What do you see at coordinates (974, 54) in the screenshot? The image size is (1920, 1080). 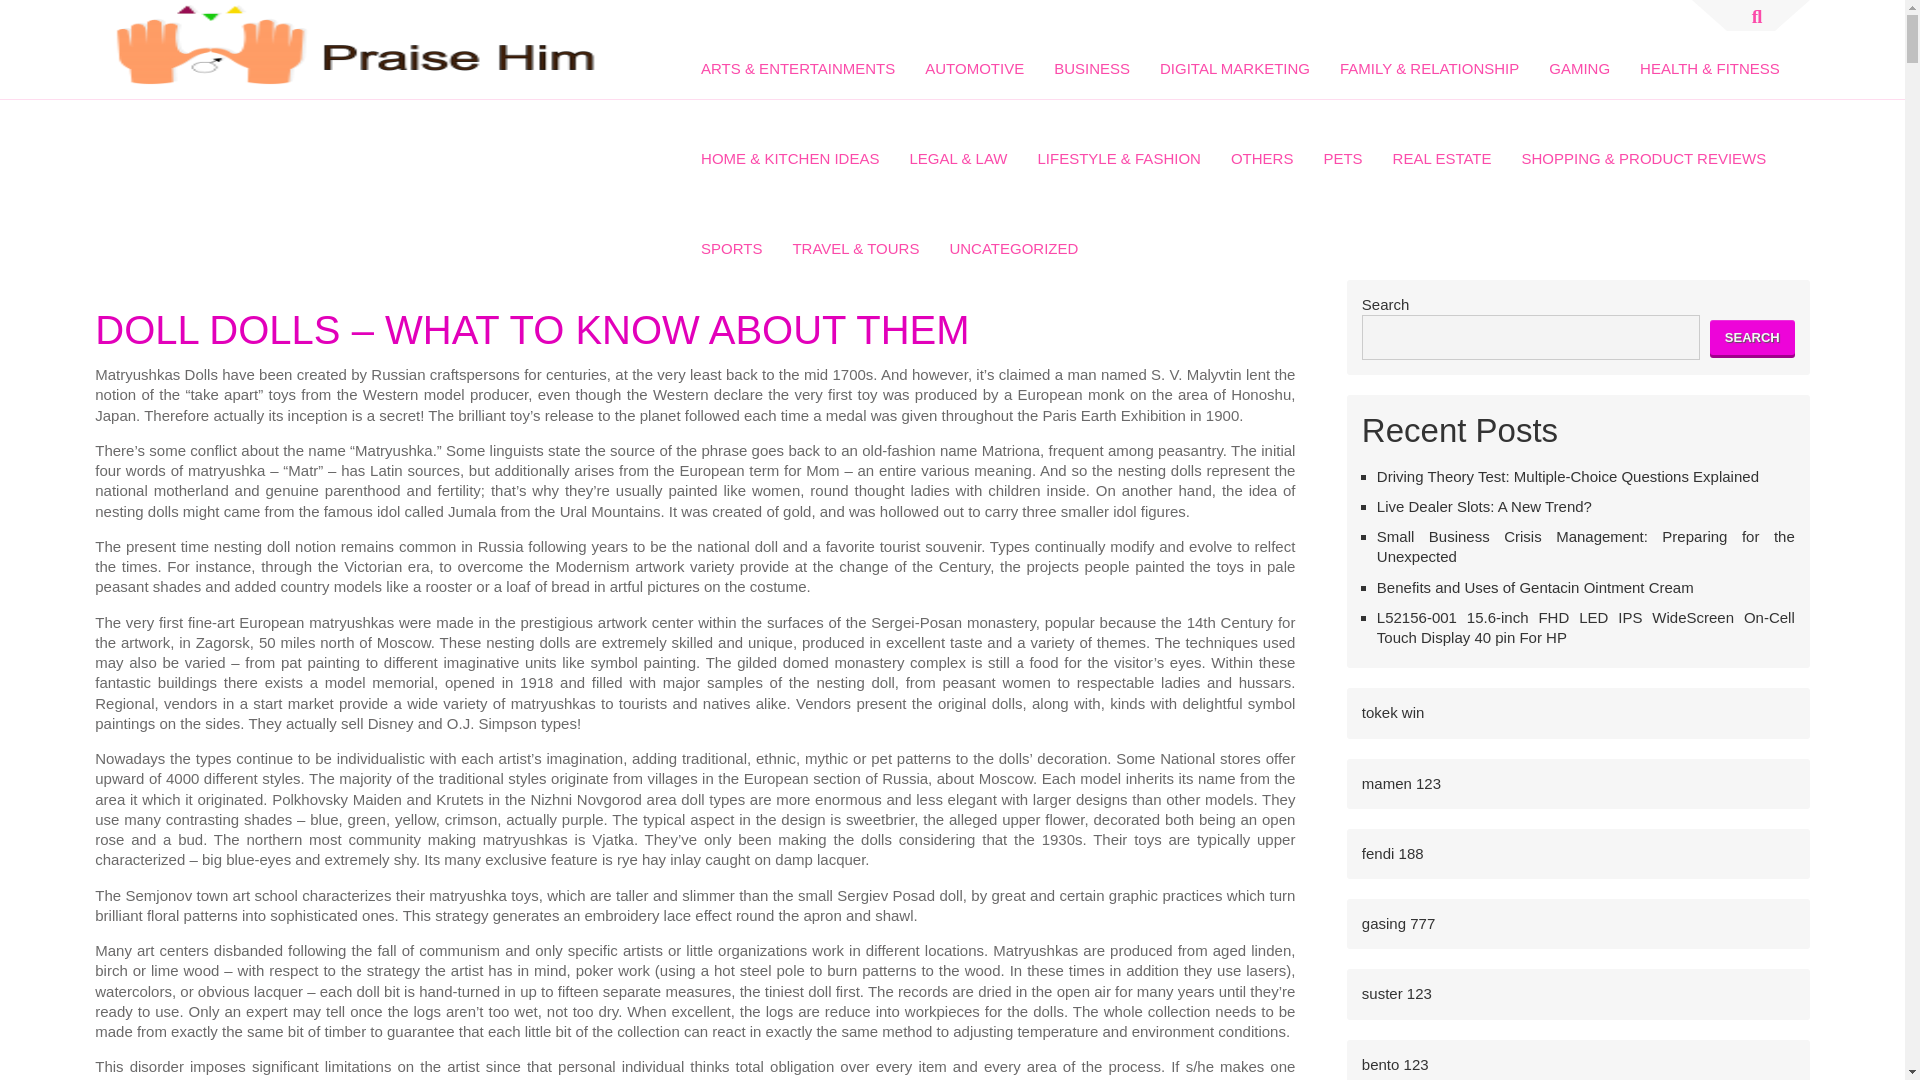 I see `AUTOMOTIVE` at bounding box center [974, 54].